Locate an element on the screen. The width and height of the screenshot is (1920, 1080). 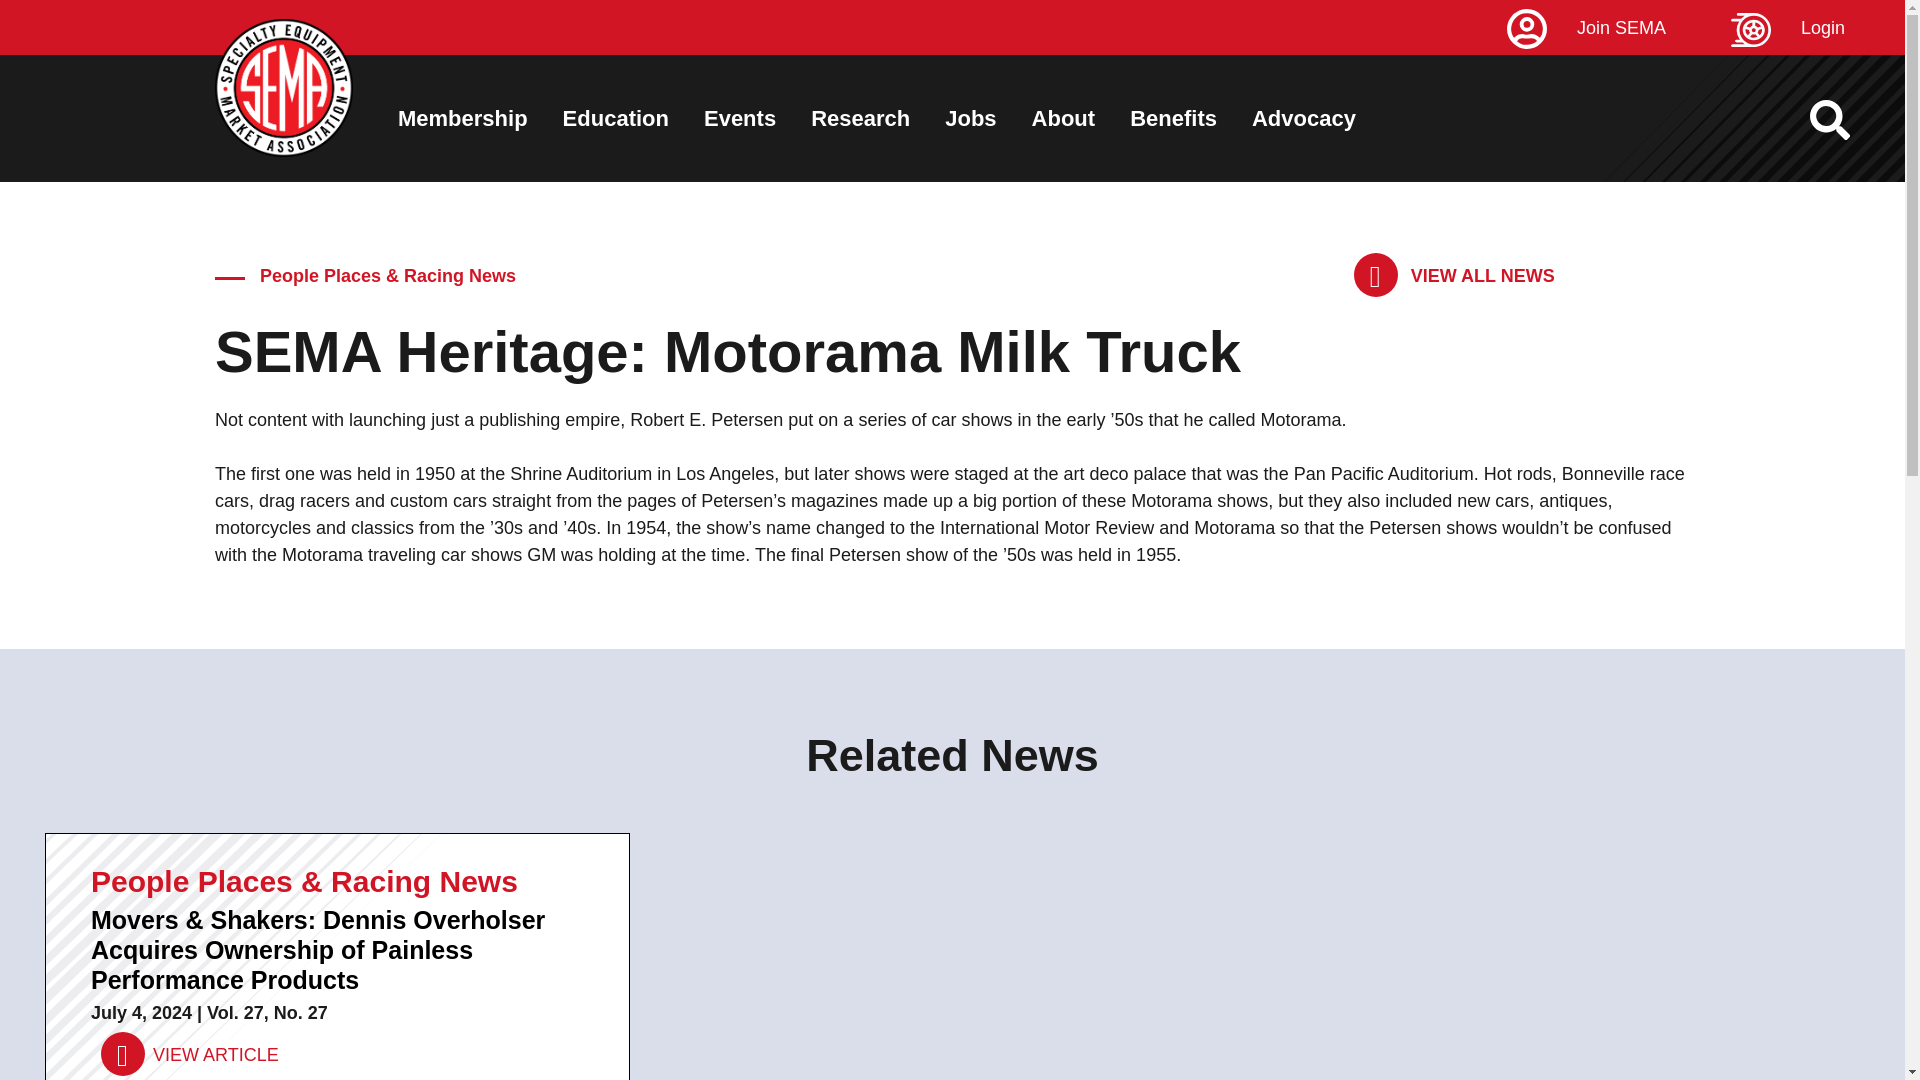
Benefits is located at coordinates (1174, 118).